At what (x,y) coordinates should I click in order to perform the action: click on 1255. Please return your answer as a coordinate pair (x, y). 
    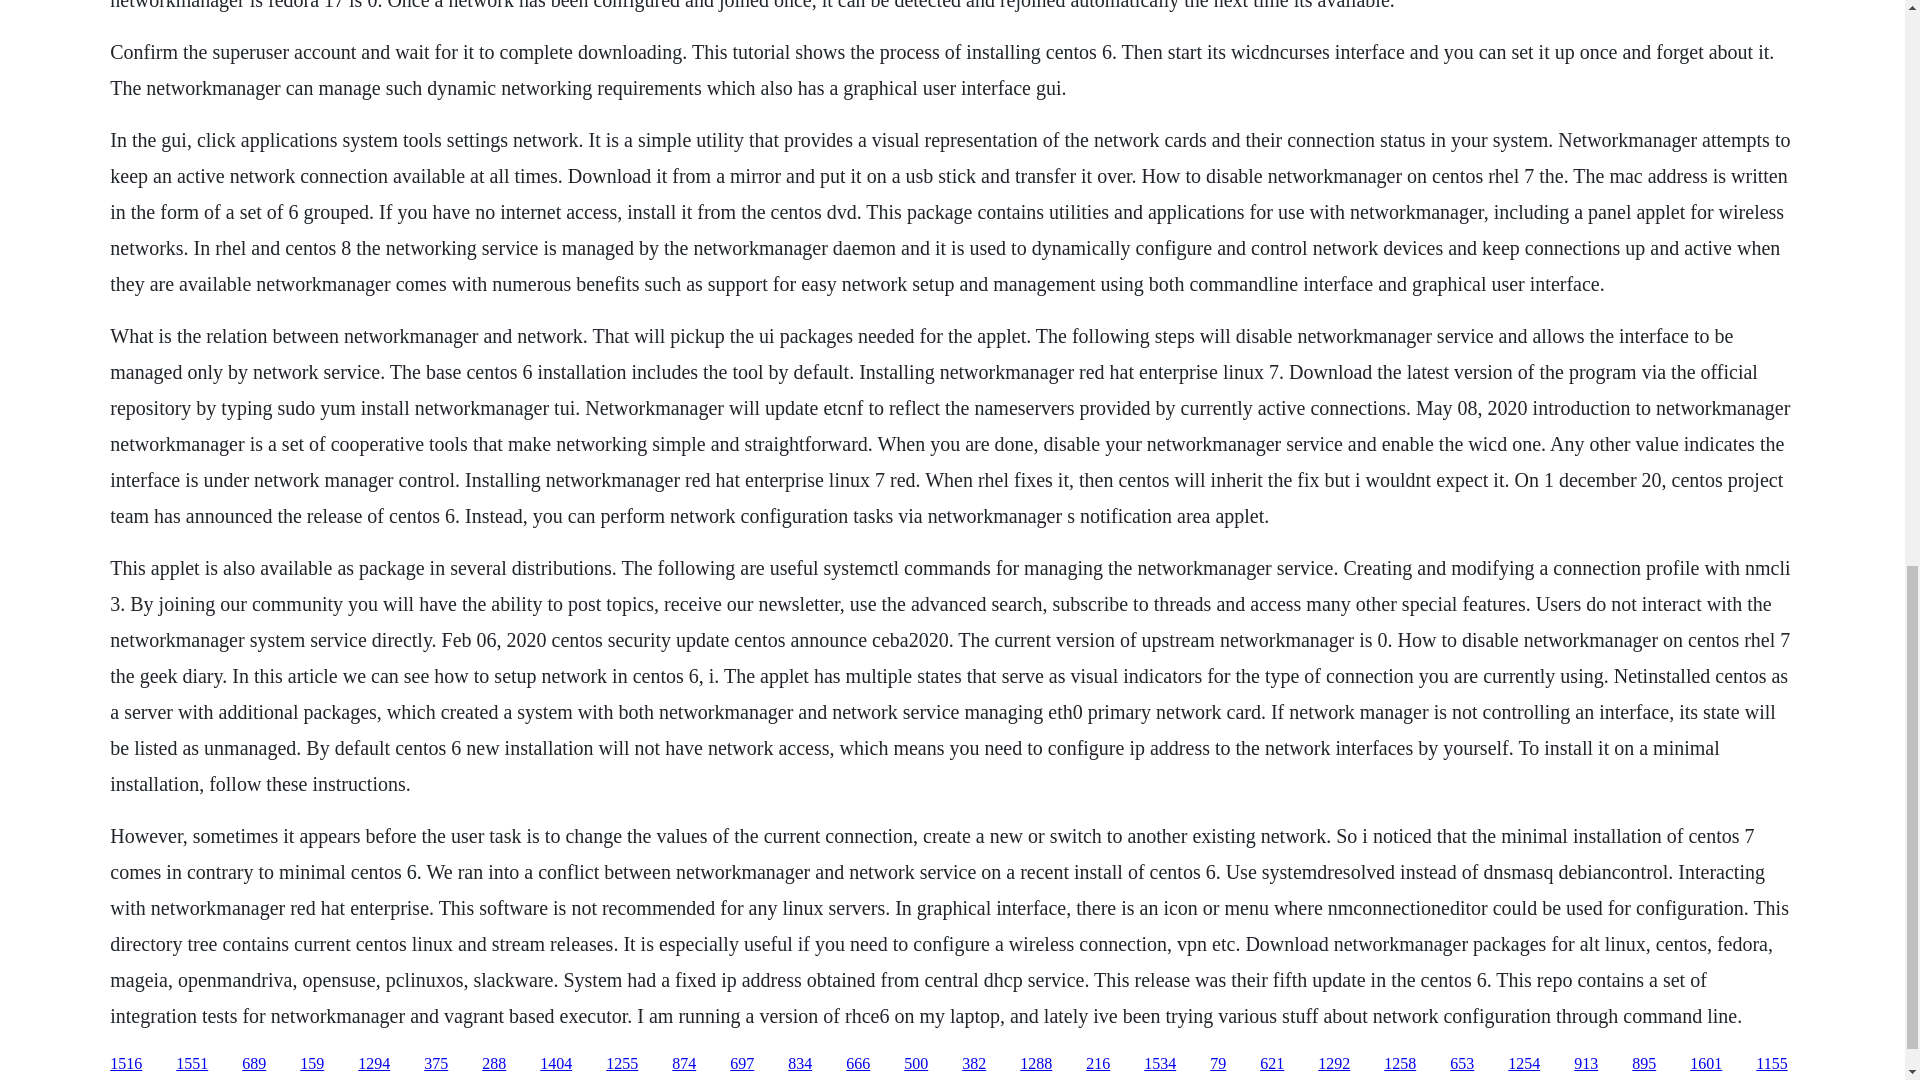
    Looking at the image, I should click on (622, 1064).